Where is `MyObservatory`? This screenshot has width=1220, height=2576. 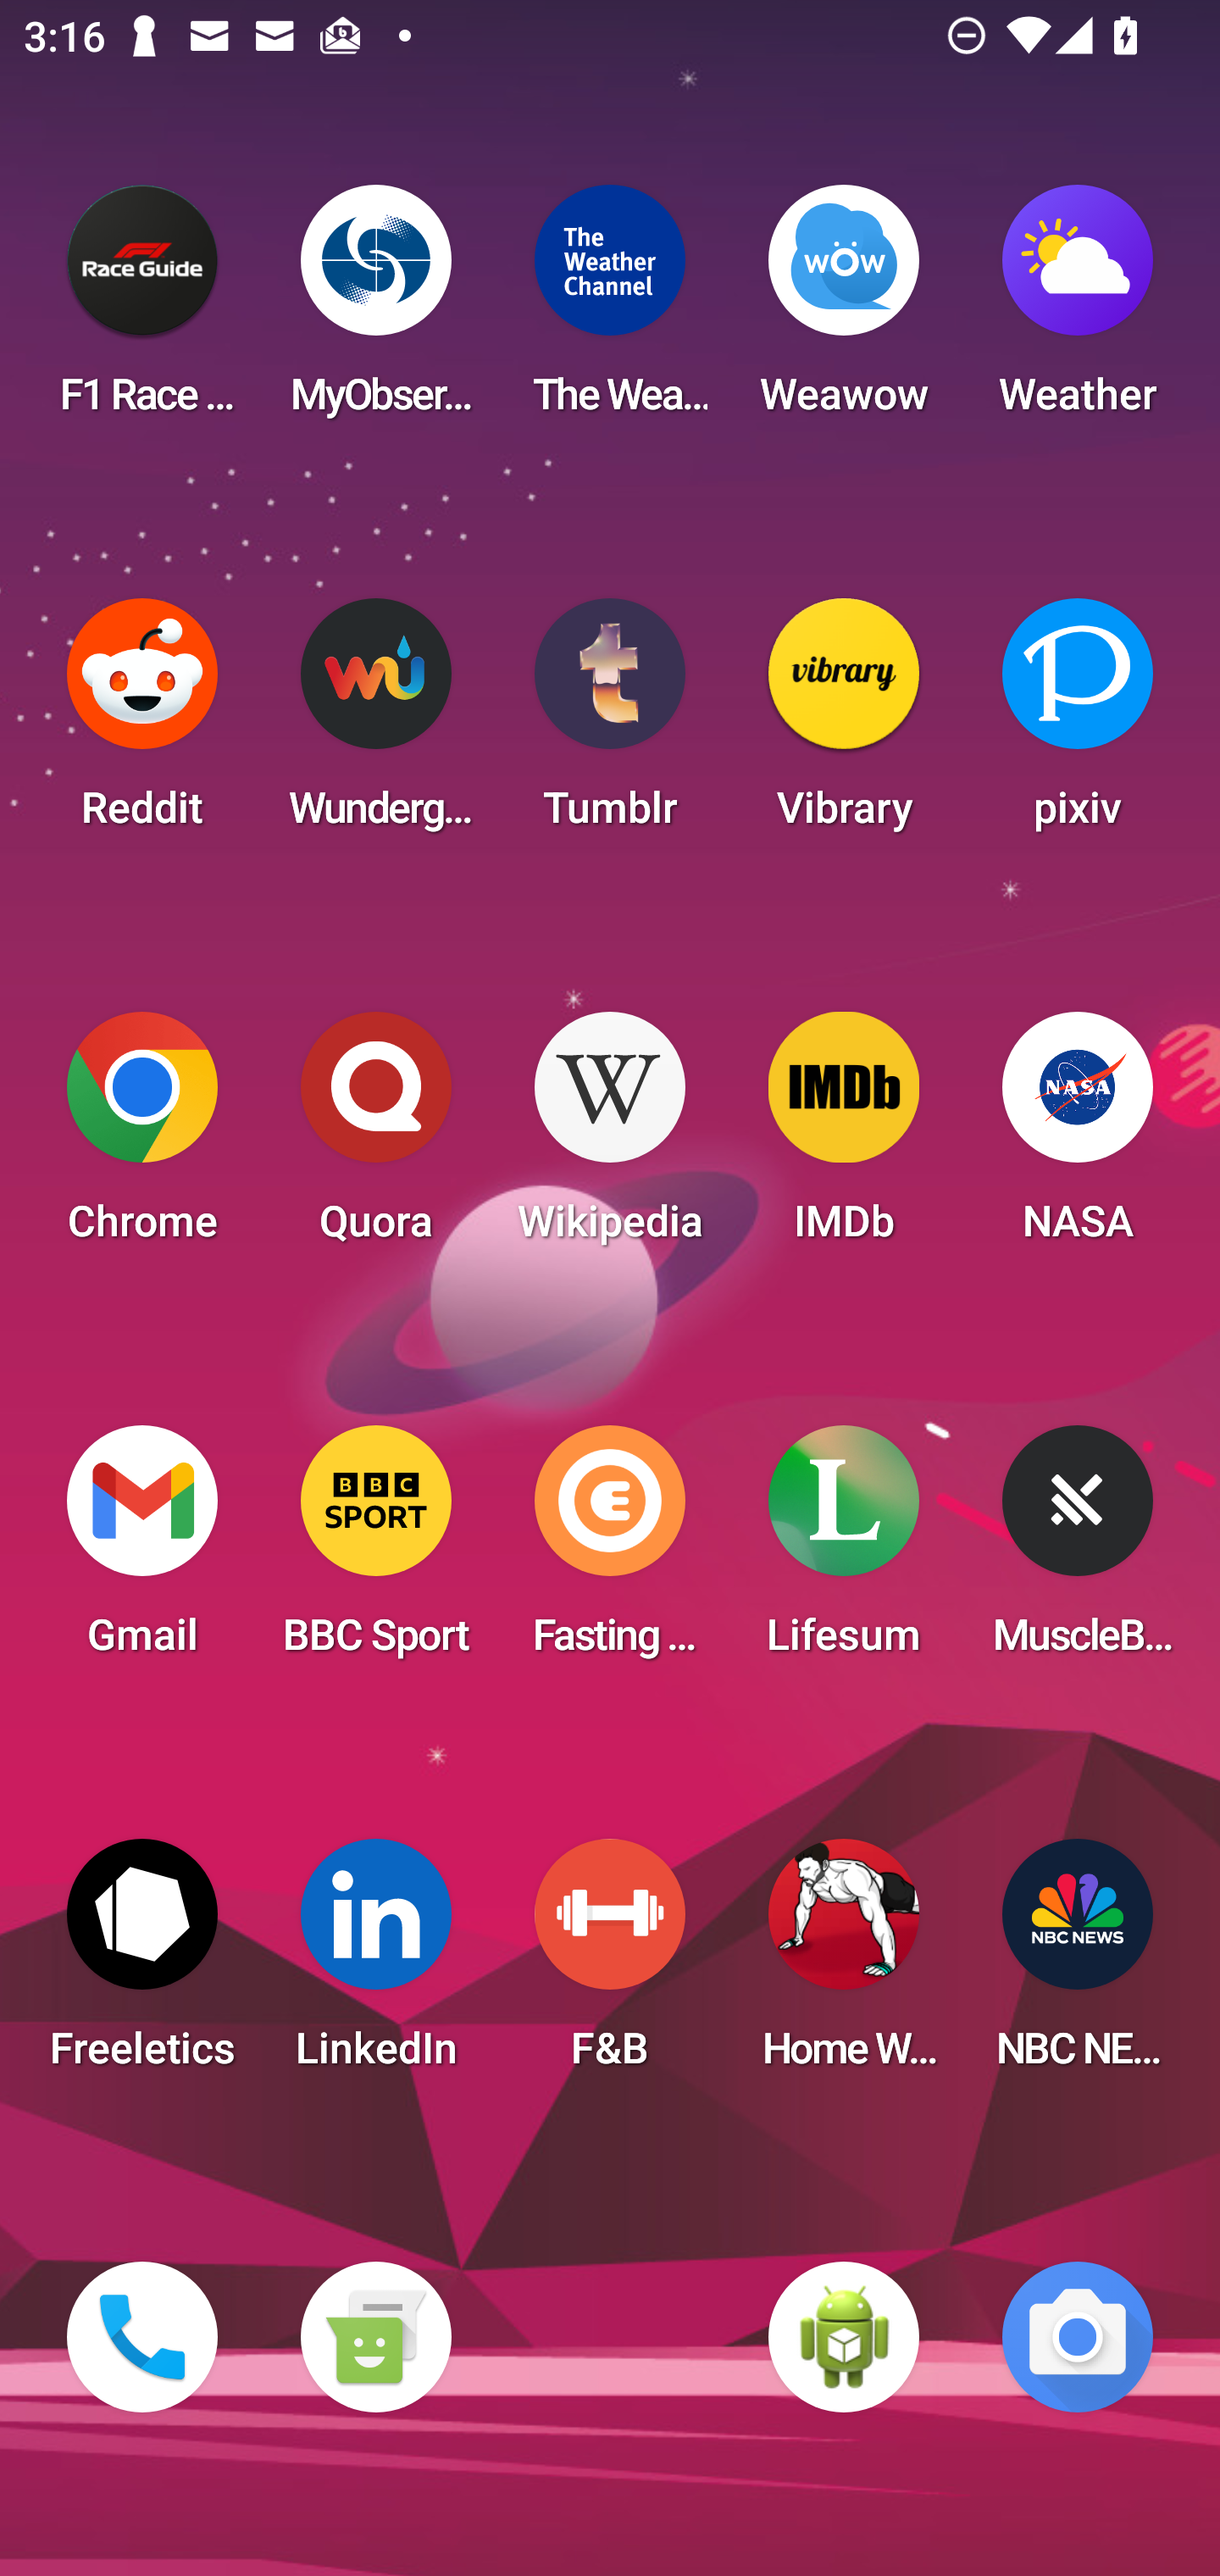
MyObservatory is located at coordinates (375, 310).